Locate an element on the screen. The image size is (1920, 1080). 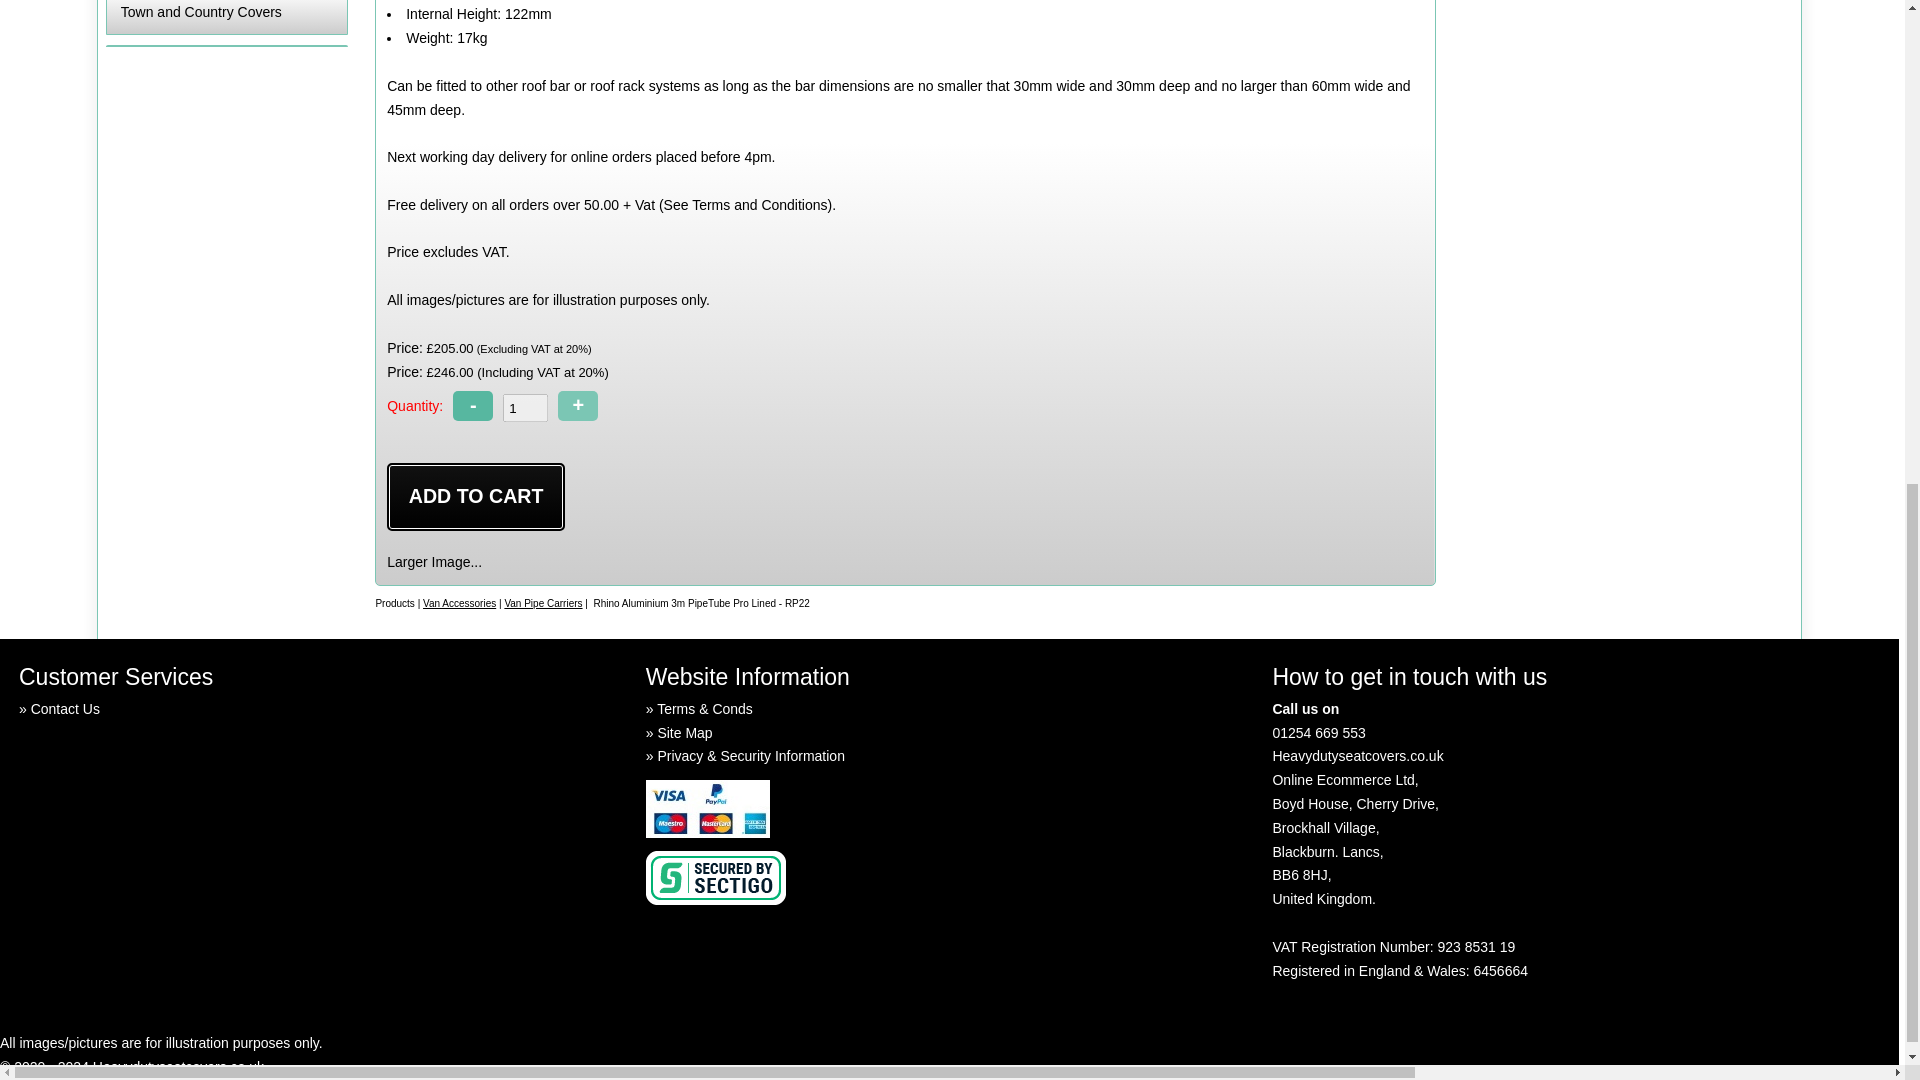
Van Pipe Carriers is located at coordinates (542, 604).